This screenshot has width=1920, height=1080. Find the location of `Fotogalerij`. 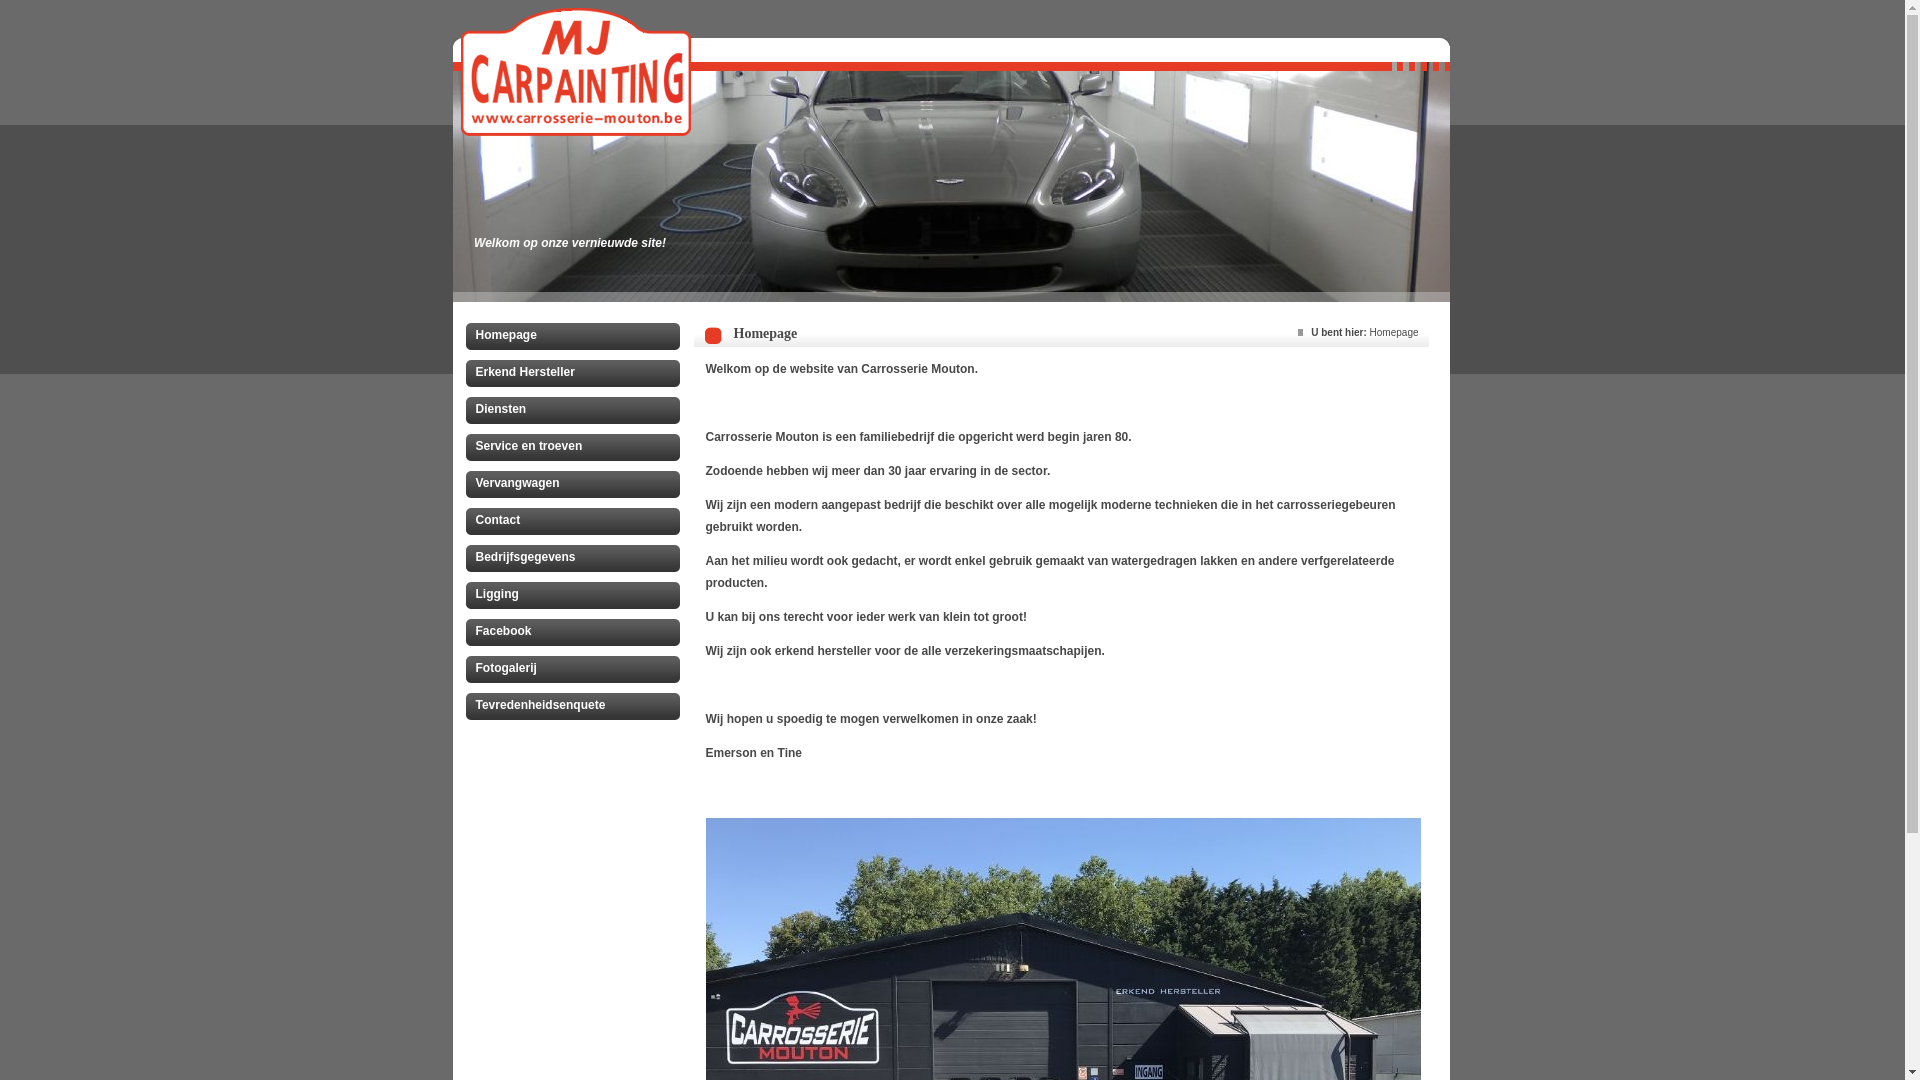

Fotogalerij is located at coordinates (578, 672).